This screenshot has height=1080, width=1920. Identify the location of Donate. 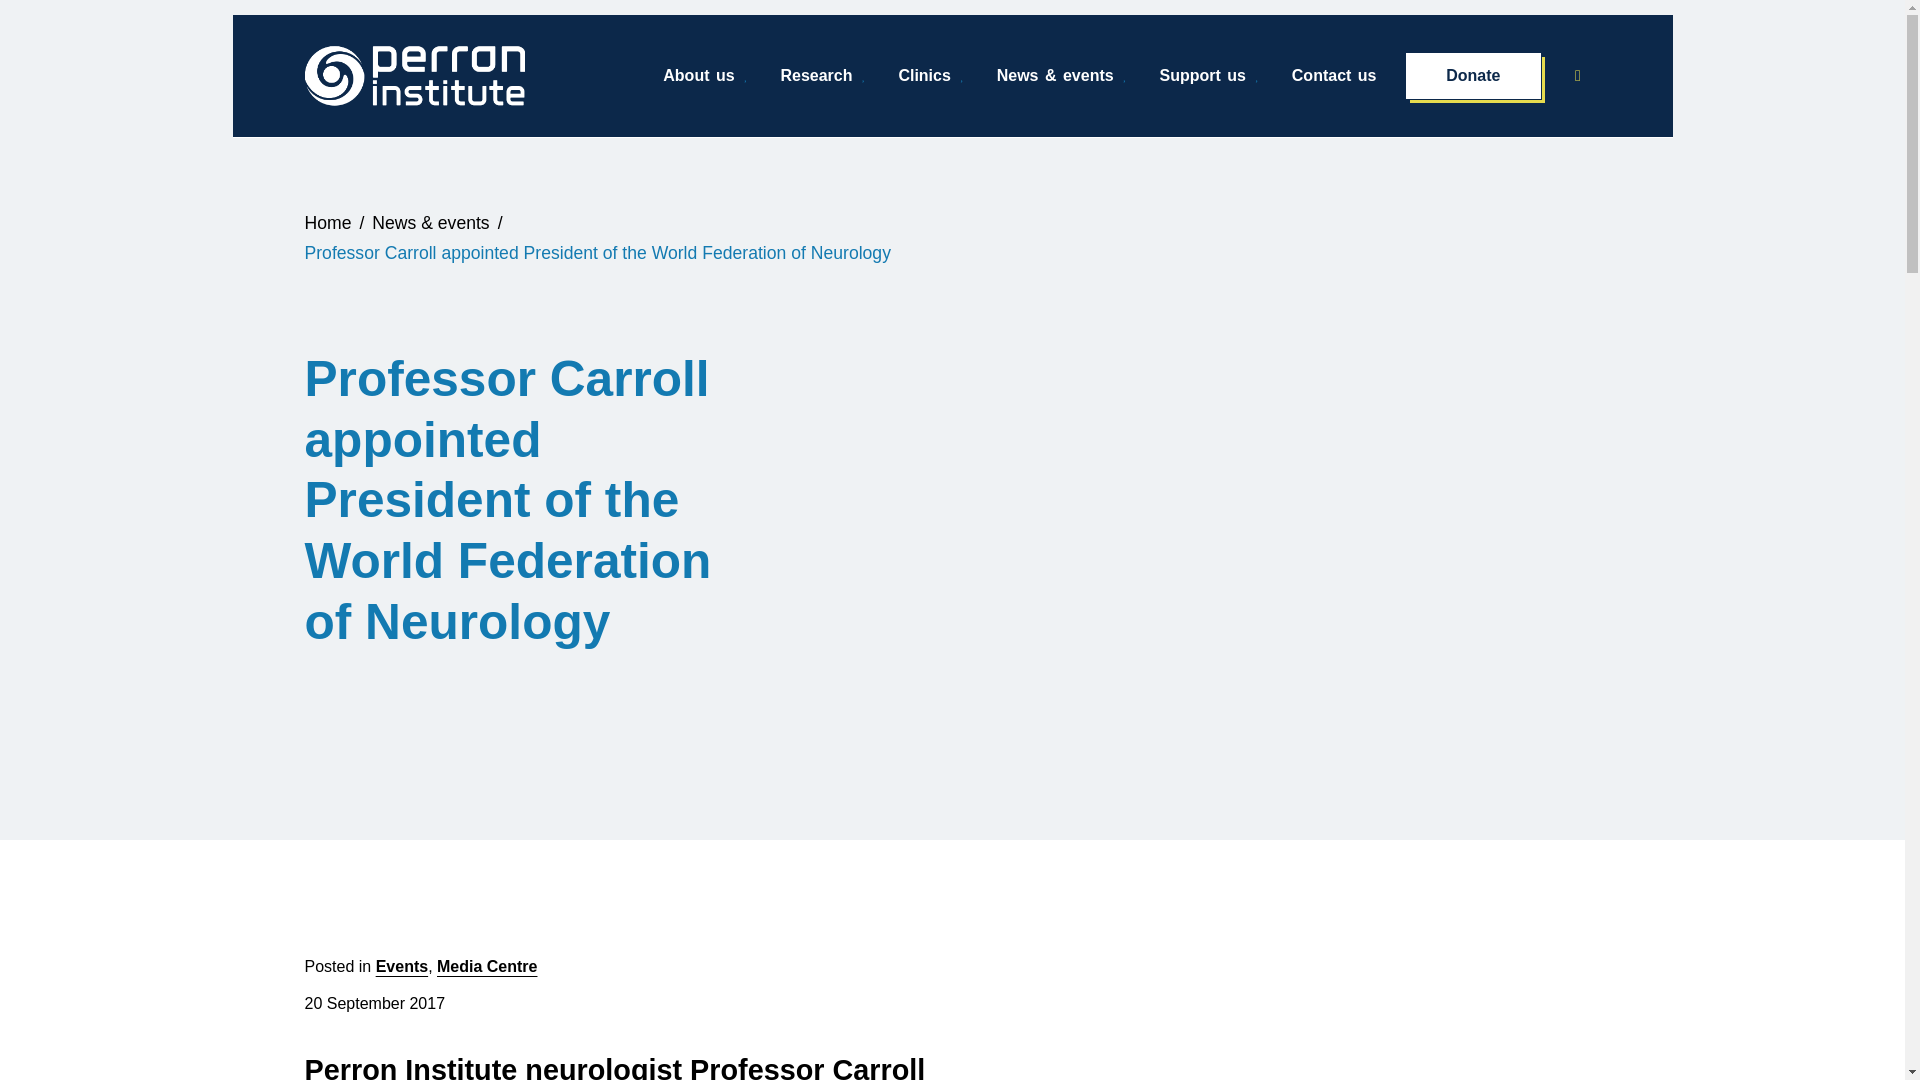
(1473, 76).